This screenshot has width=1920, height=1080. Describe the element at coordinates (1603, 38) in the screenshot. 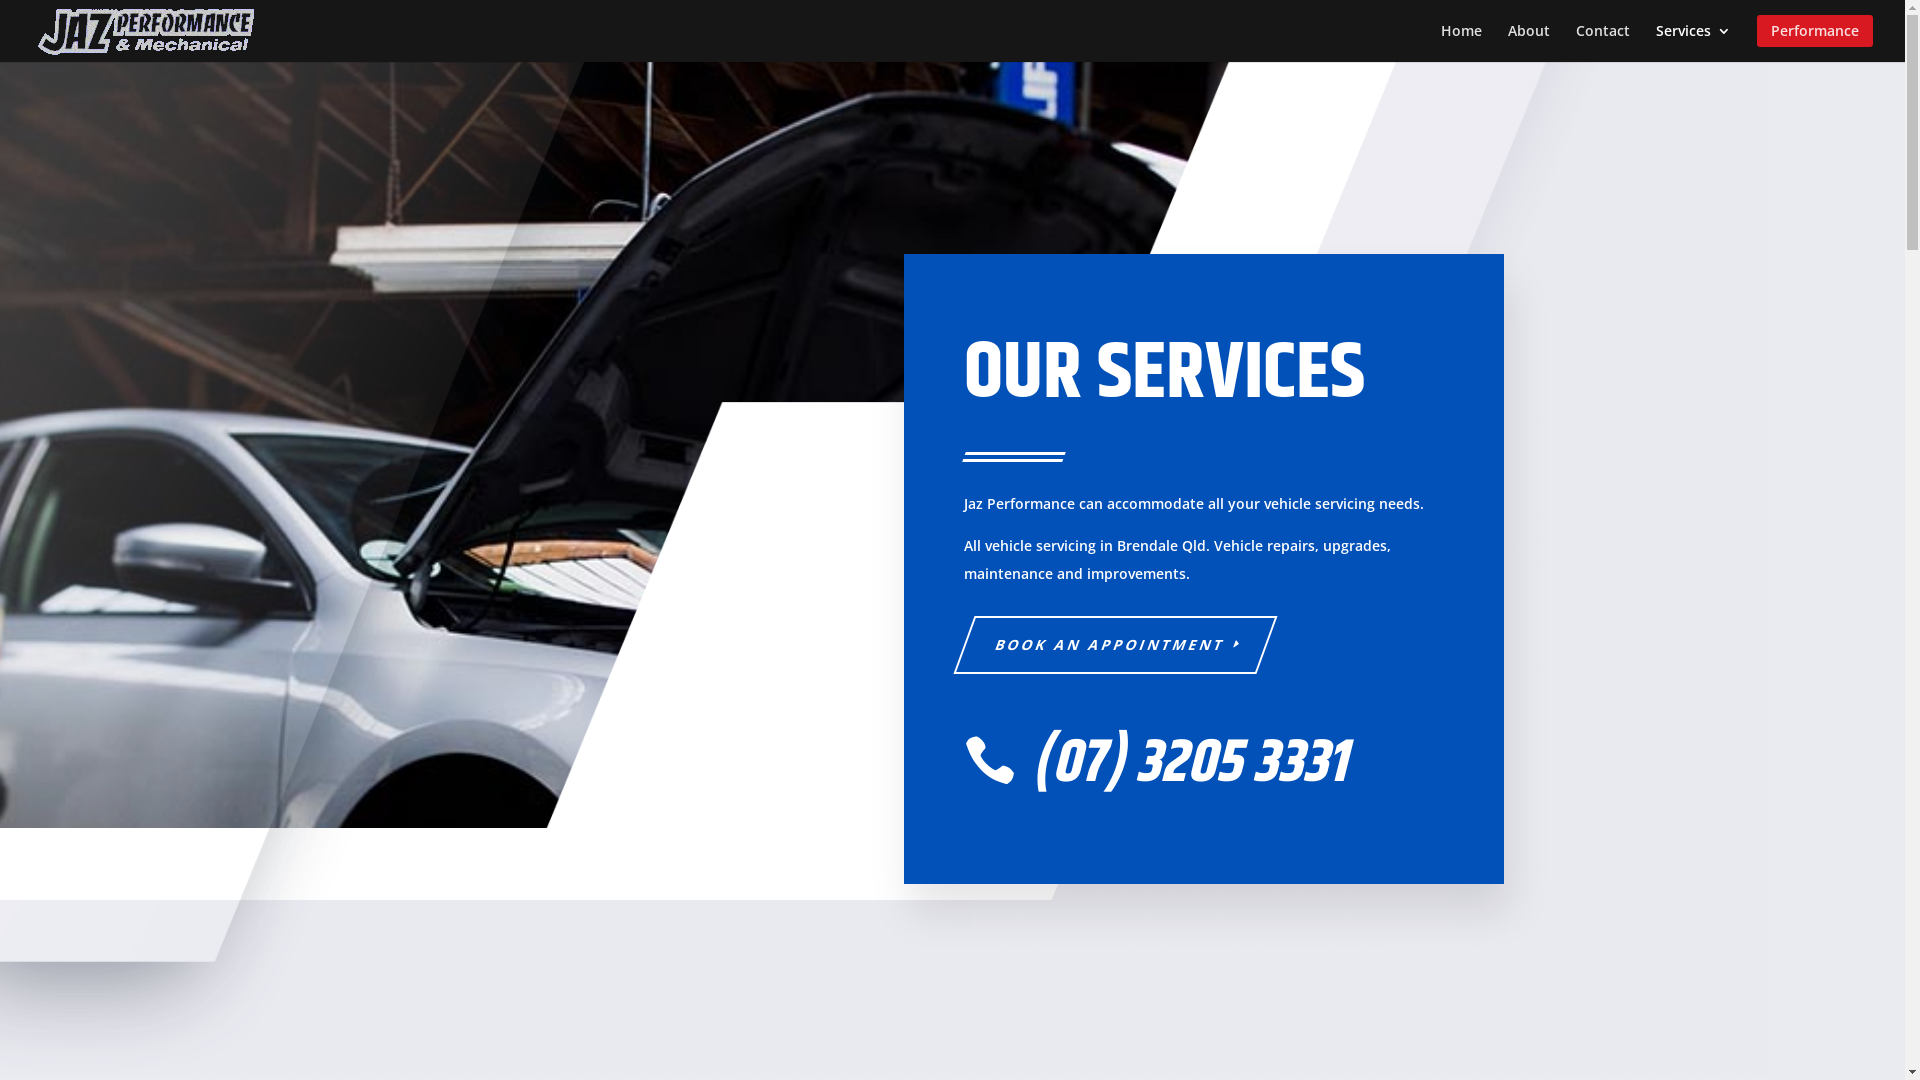

I see `Contact` at that location.